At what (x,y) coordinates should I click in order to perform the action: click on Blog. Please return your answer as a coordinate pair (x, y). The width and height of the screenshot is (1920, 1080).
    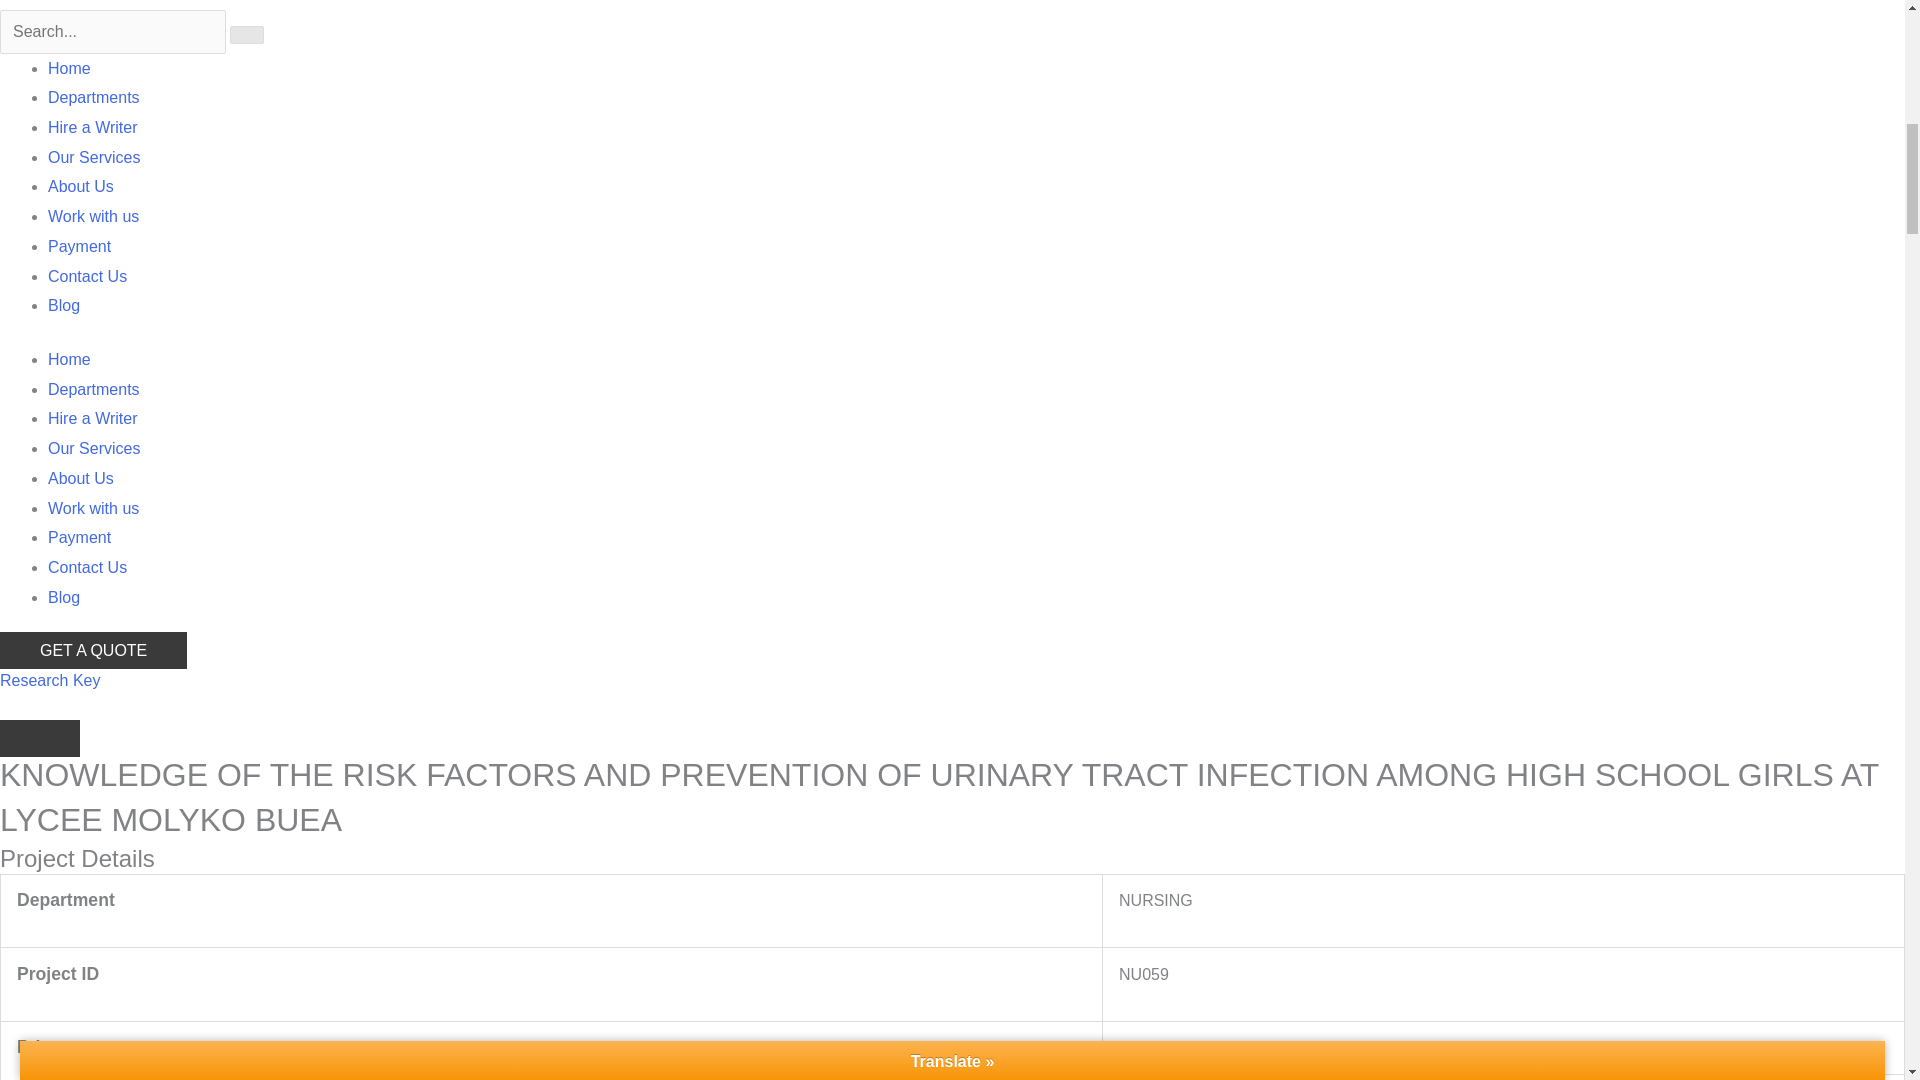
    Looking at the image, I should click on (64, 306).